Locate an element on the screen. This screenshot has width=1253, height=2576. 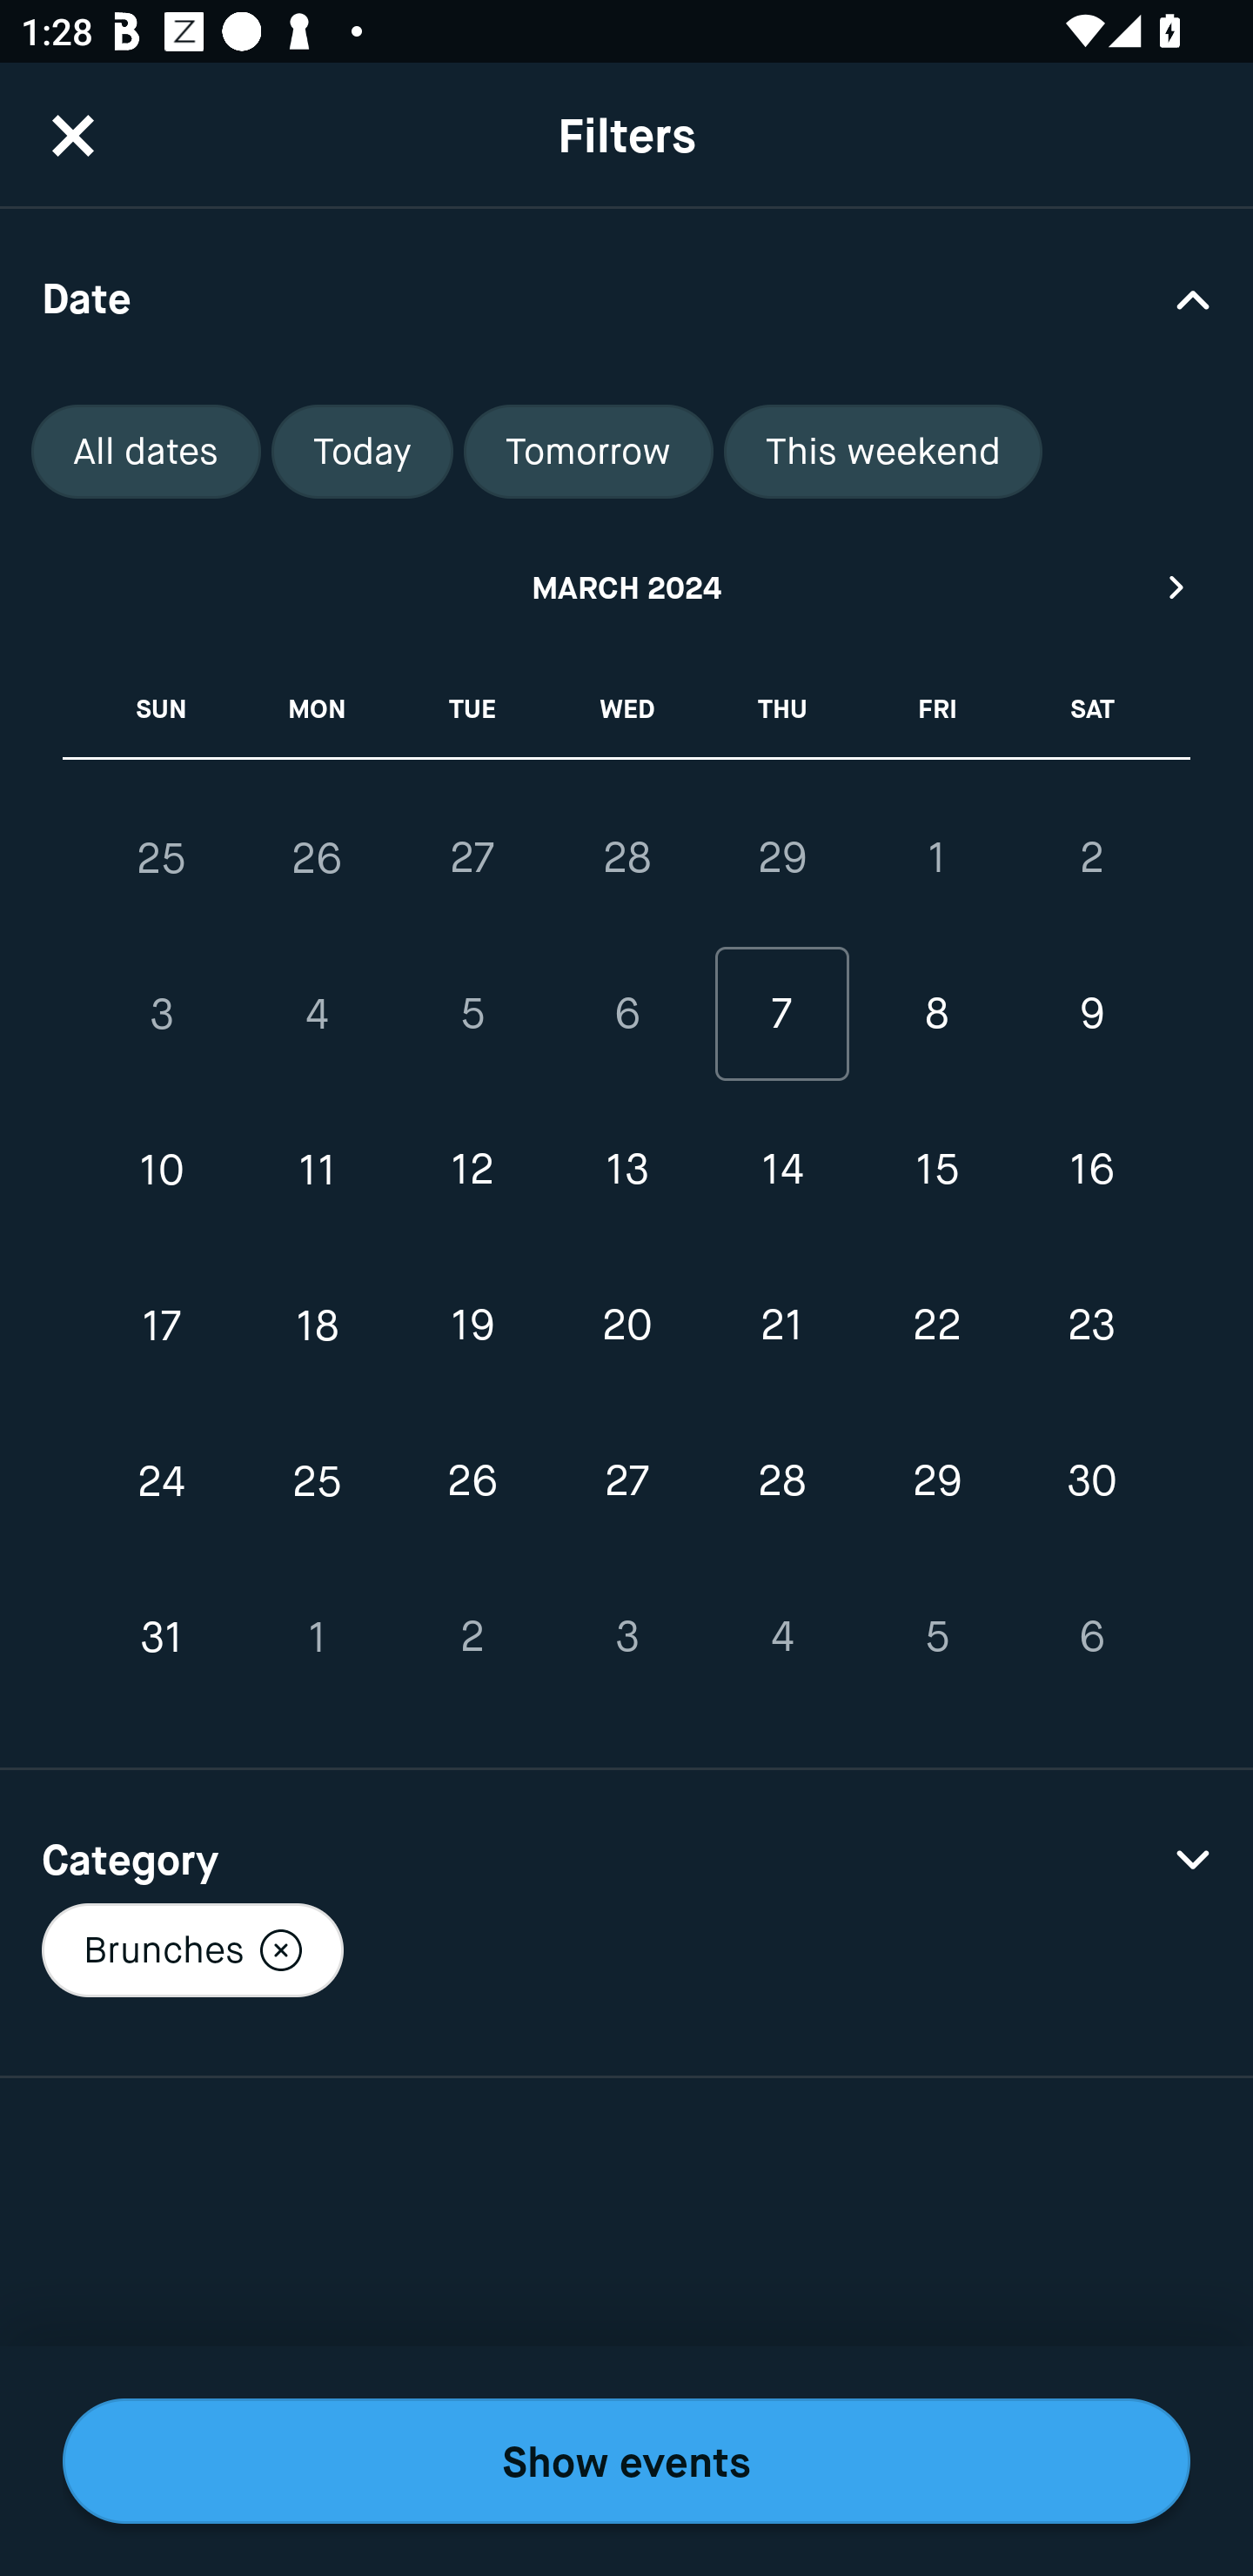
30 is located at coordinates (1091, 1481).